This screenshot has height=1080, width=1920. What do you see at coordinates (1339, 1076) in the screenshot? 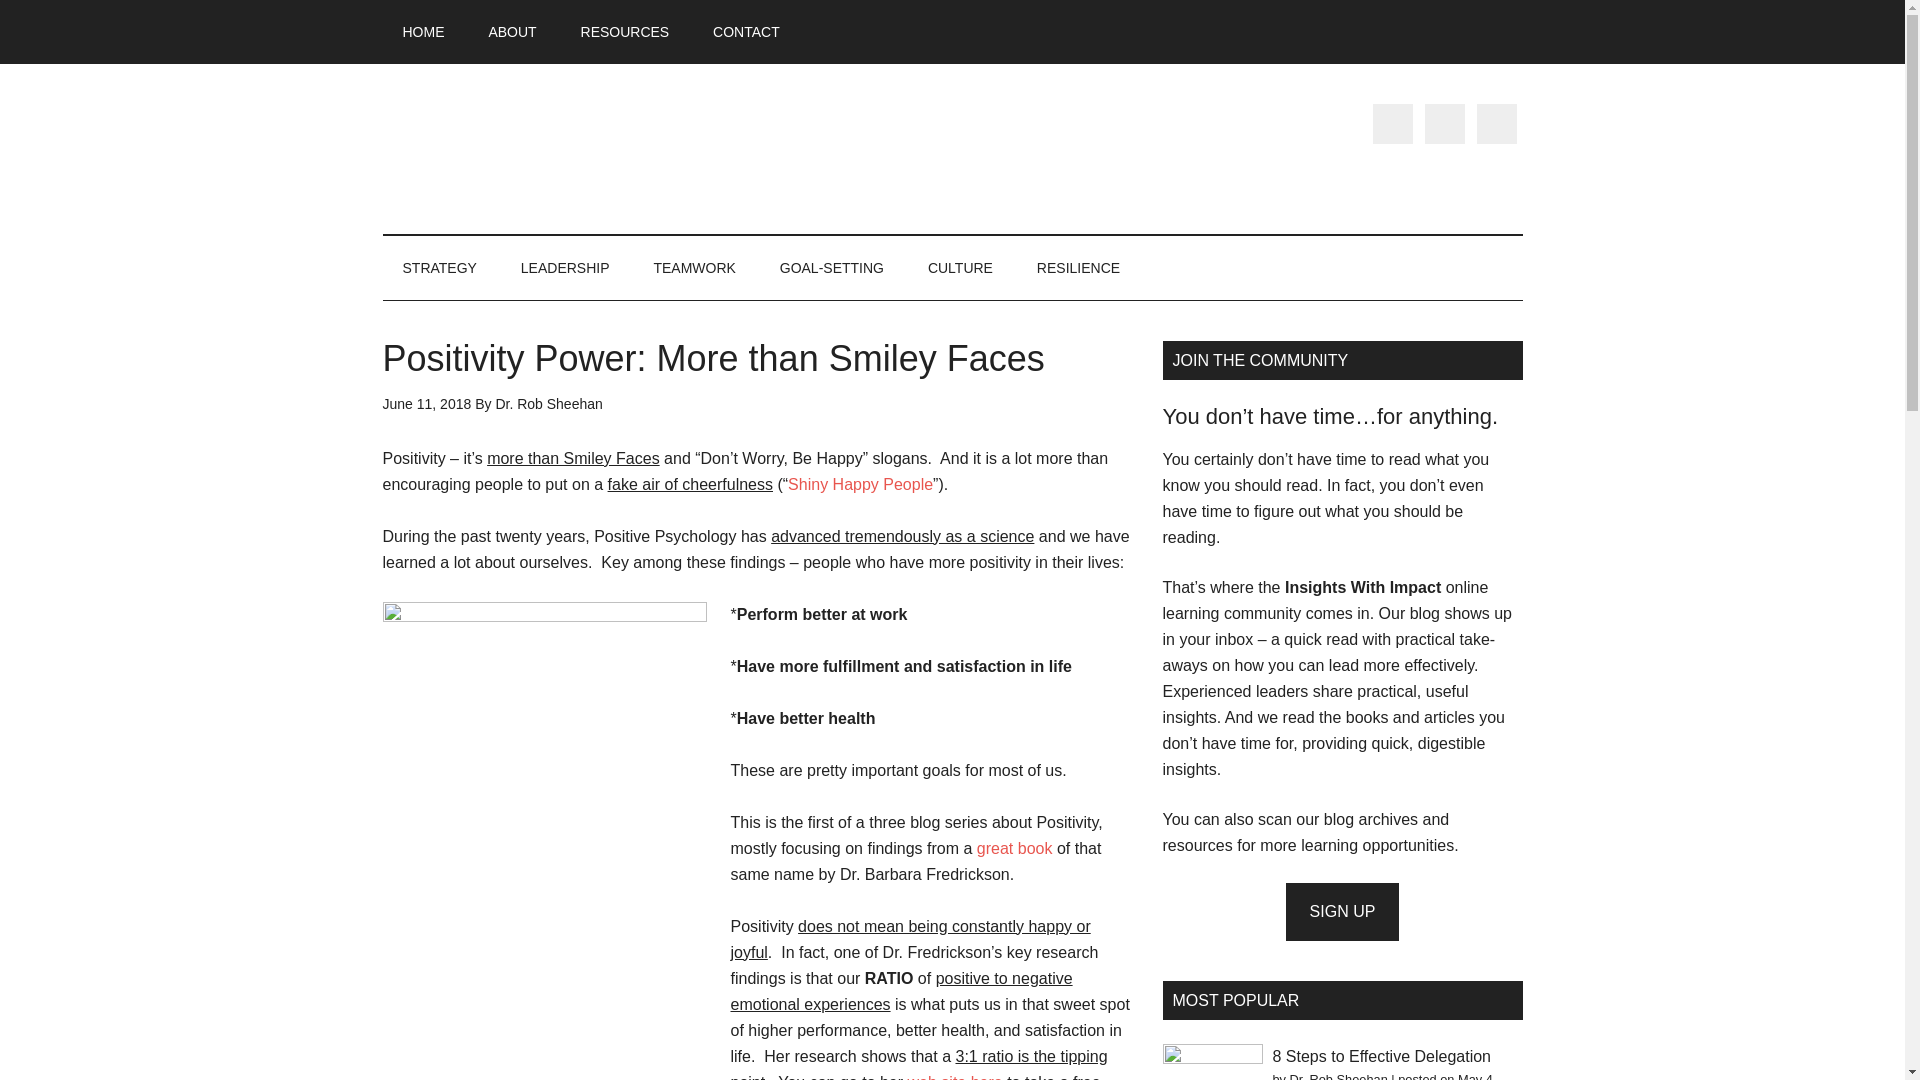
I see `Dr. Rob Sheehan` at bounding box center [1339, 1076].